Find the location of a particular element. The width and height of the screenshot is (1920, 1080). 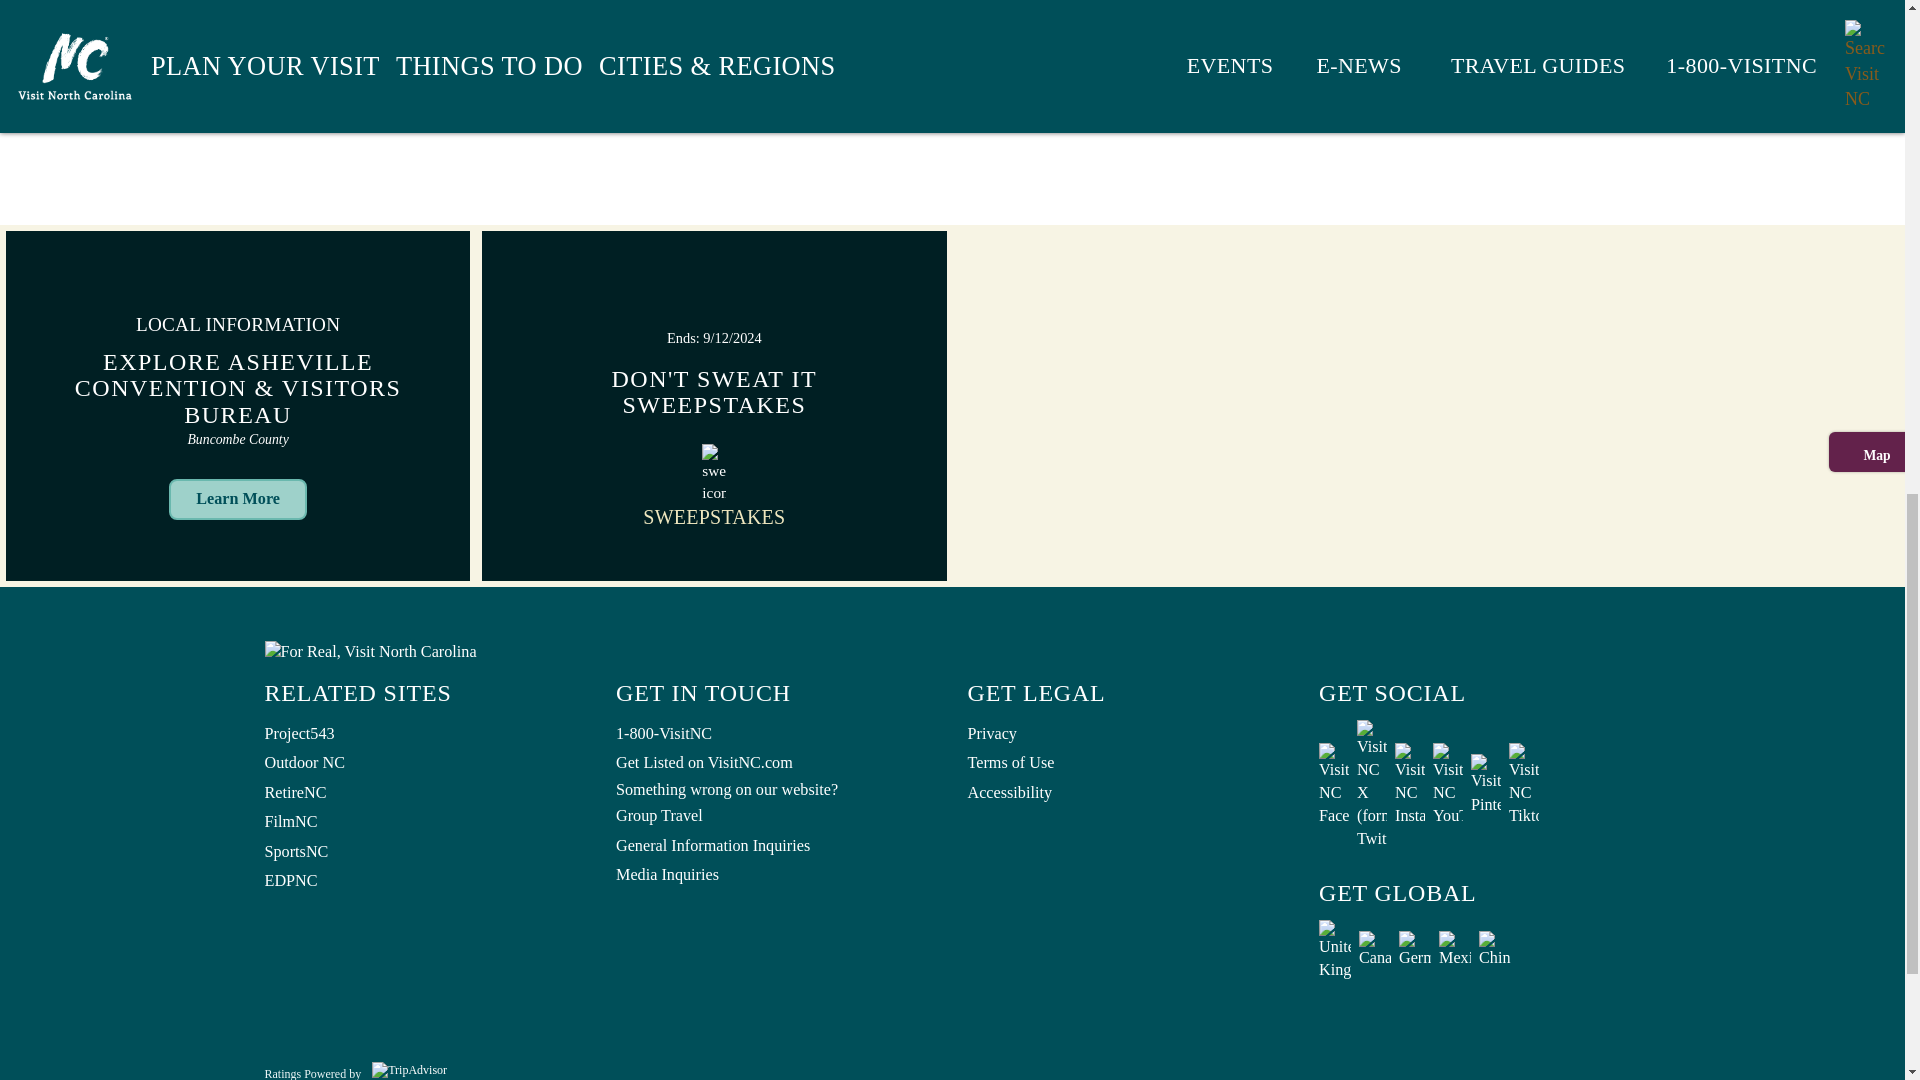

Something wrong on our website? is located at coordinates (777, 790).